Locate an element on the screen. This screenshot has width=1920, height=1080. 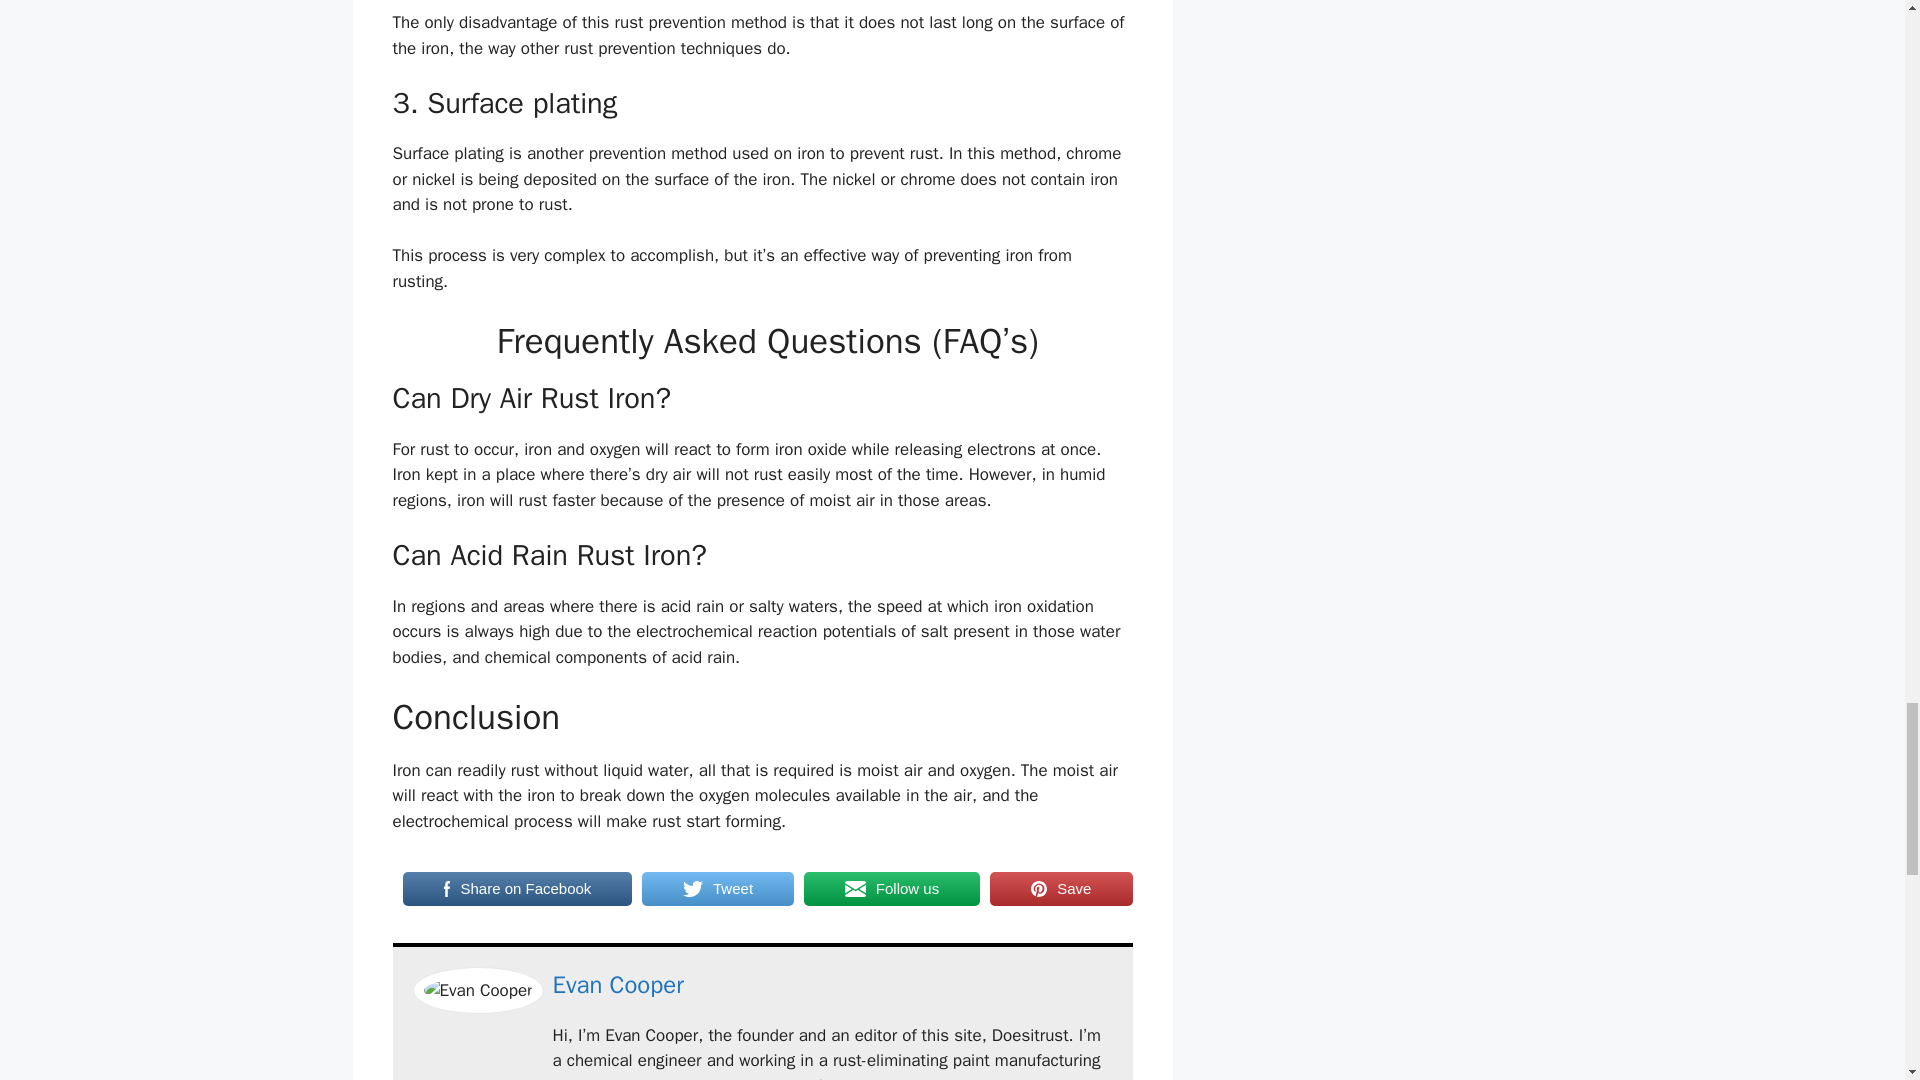
Share on Facebook is located at coordinates (516, 889).